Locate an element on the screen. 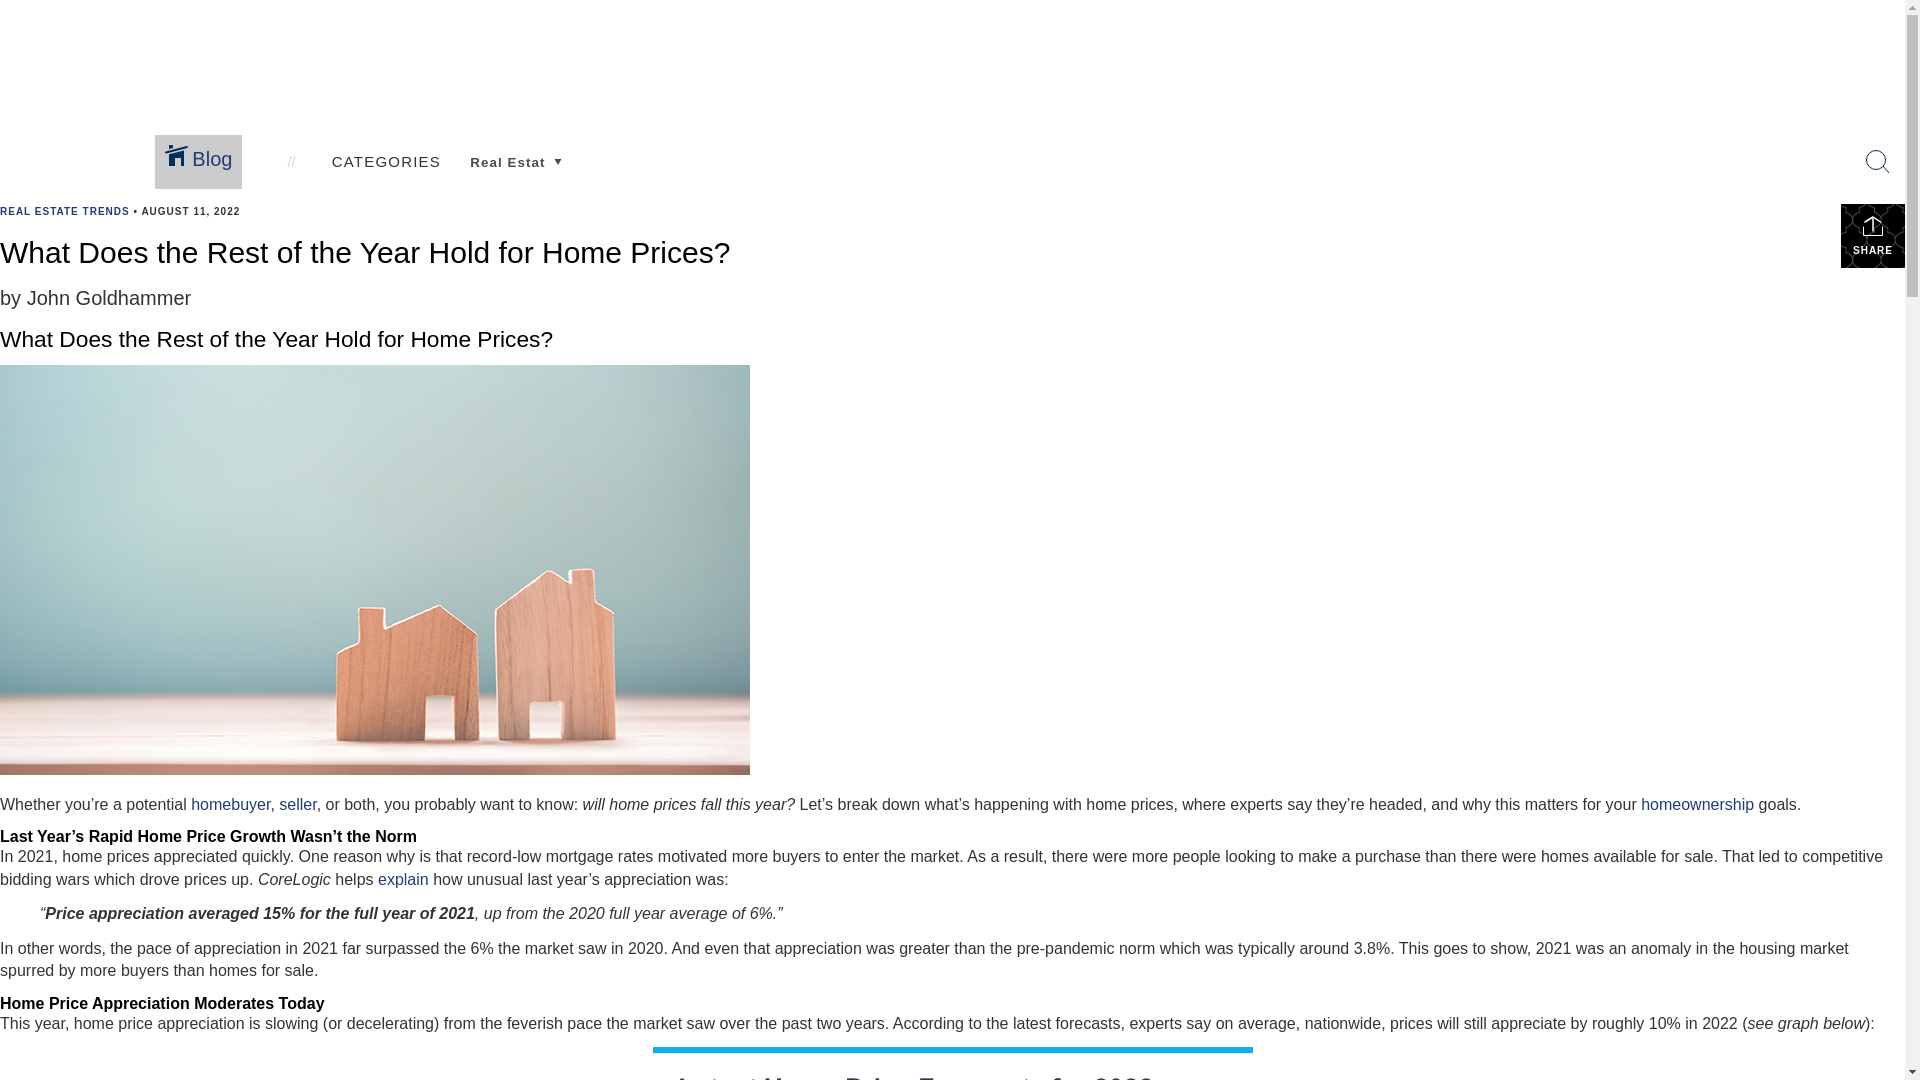 Image resolution: width=1920 pixels, height=1080 pixels. Blog is located at coordinates (1226, 116).